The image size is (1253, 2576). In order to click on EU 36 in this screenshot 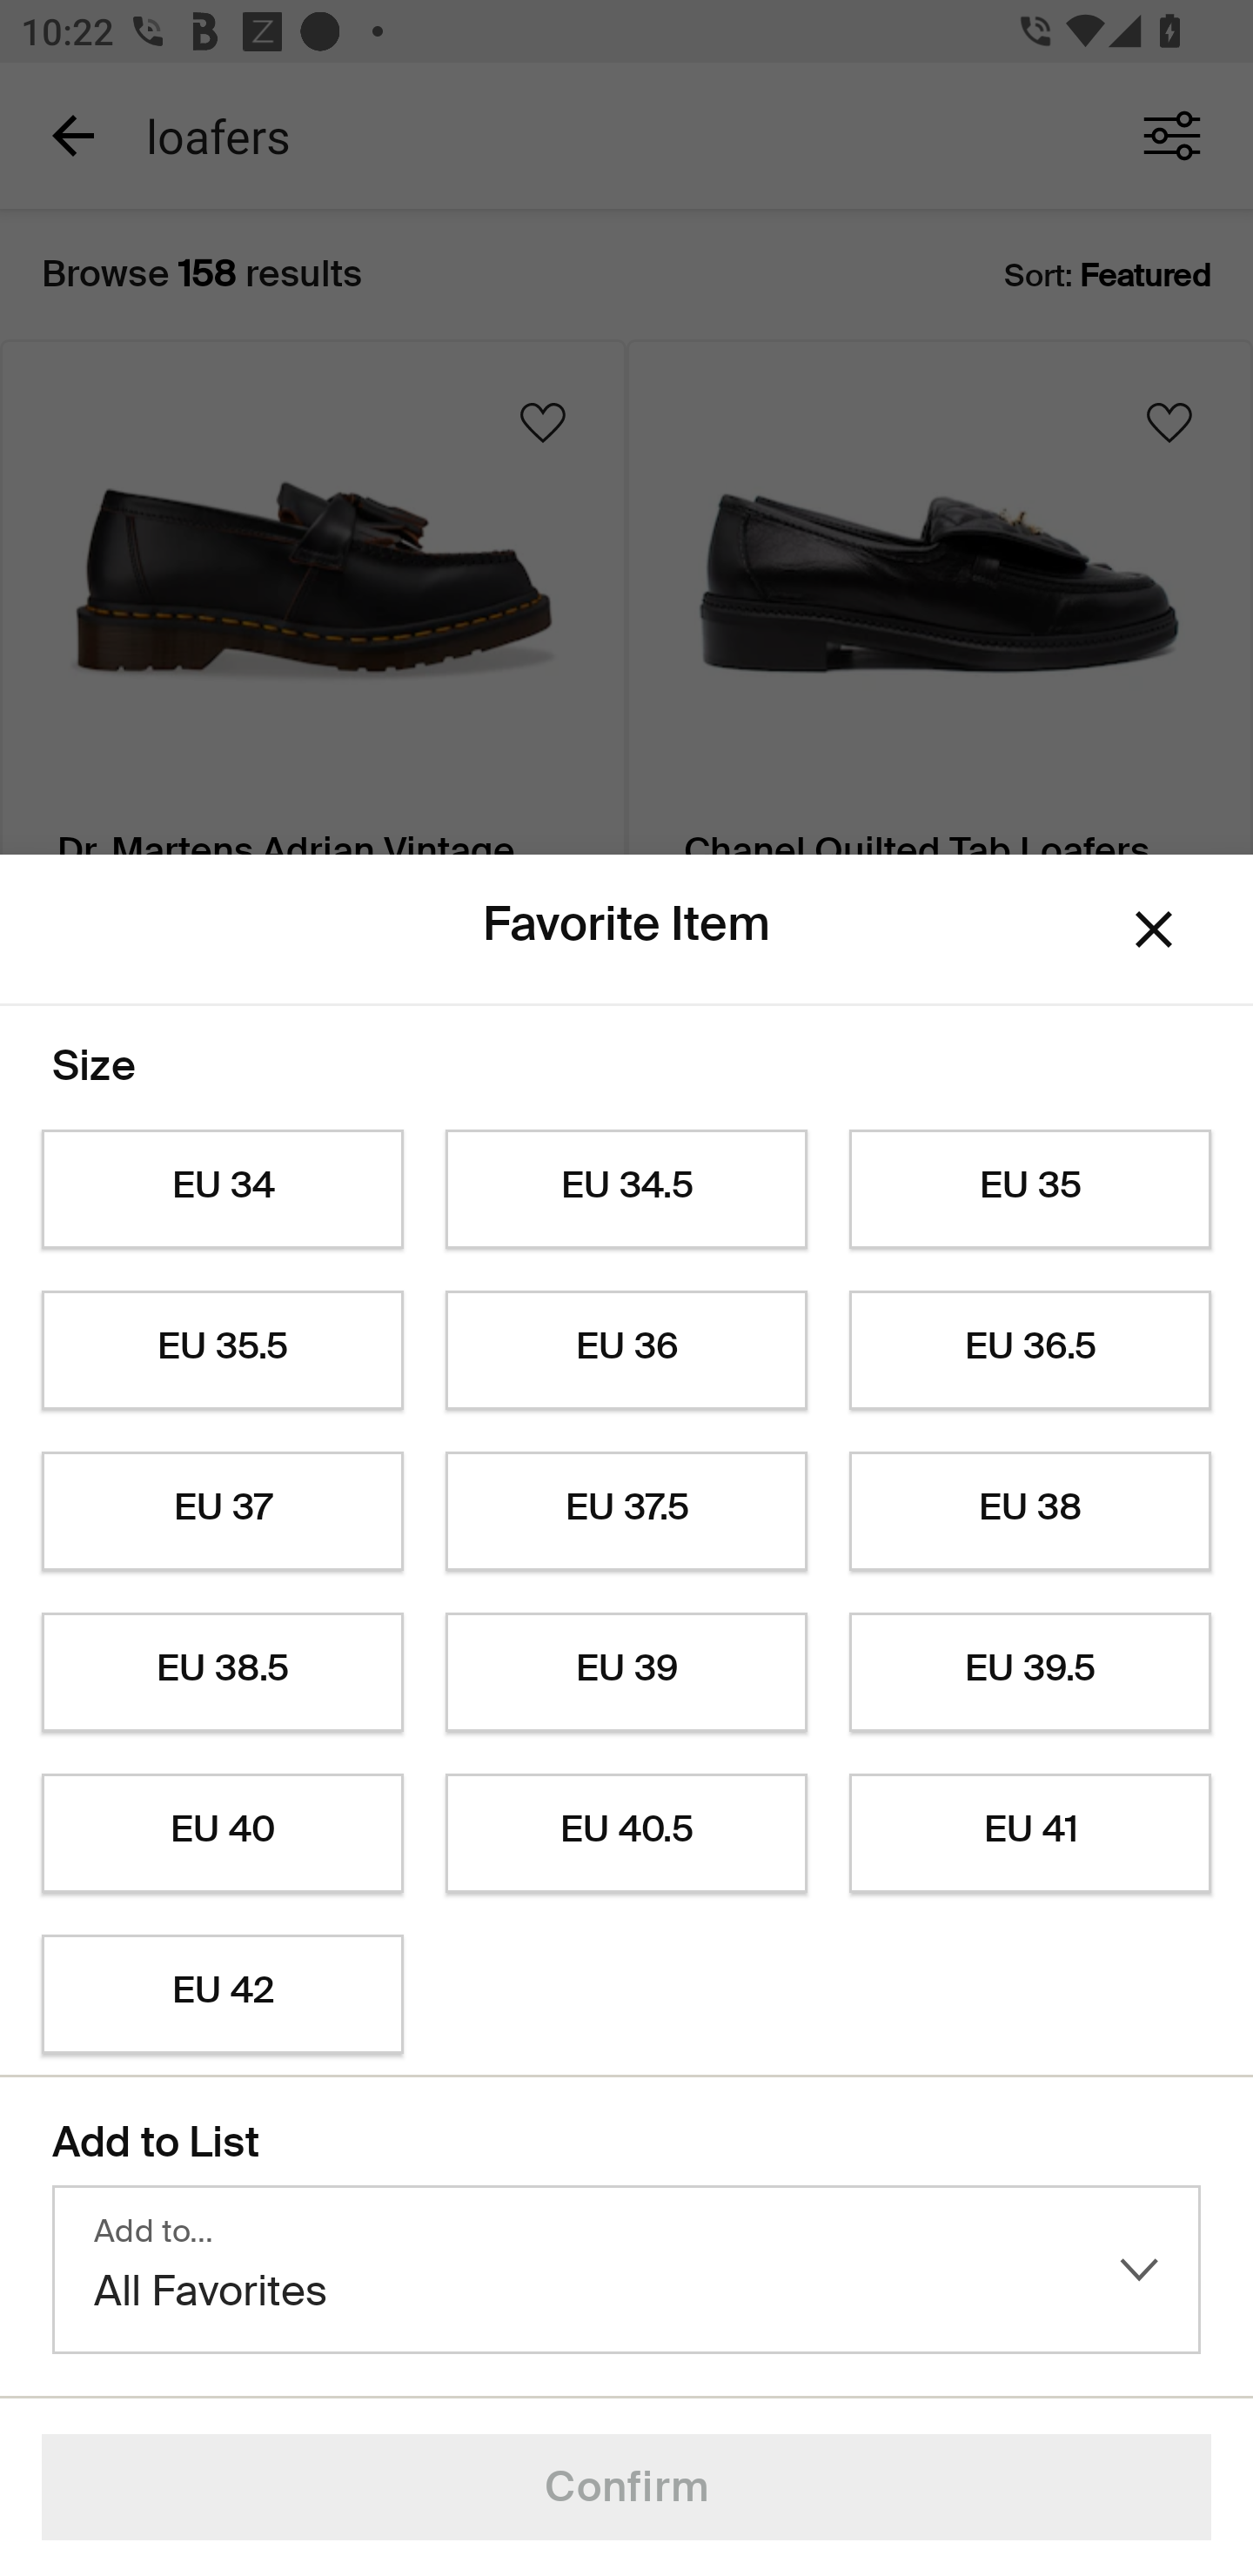, I will do `click(626, 1351)`.